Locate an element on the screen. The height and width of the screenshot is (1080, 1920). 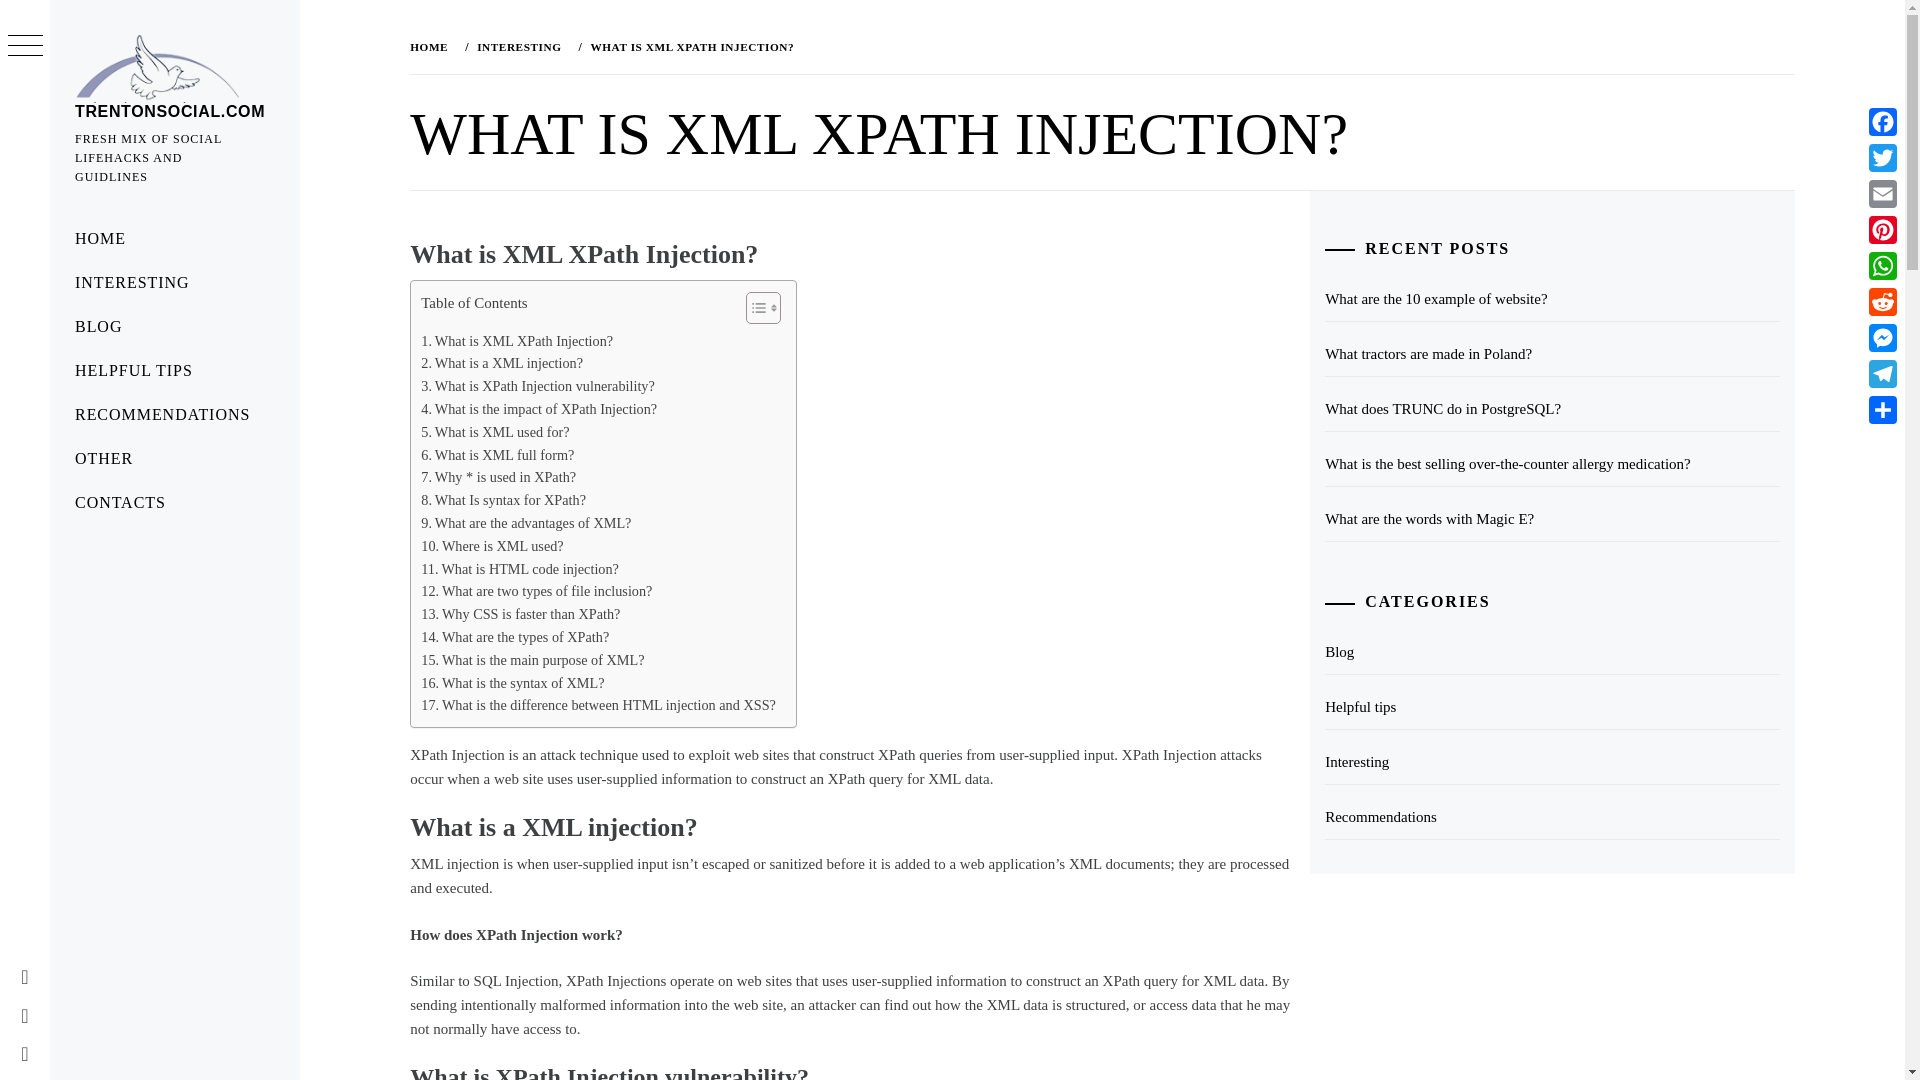
Where is XML used? is located at coordinates (491, 546).